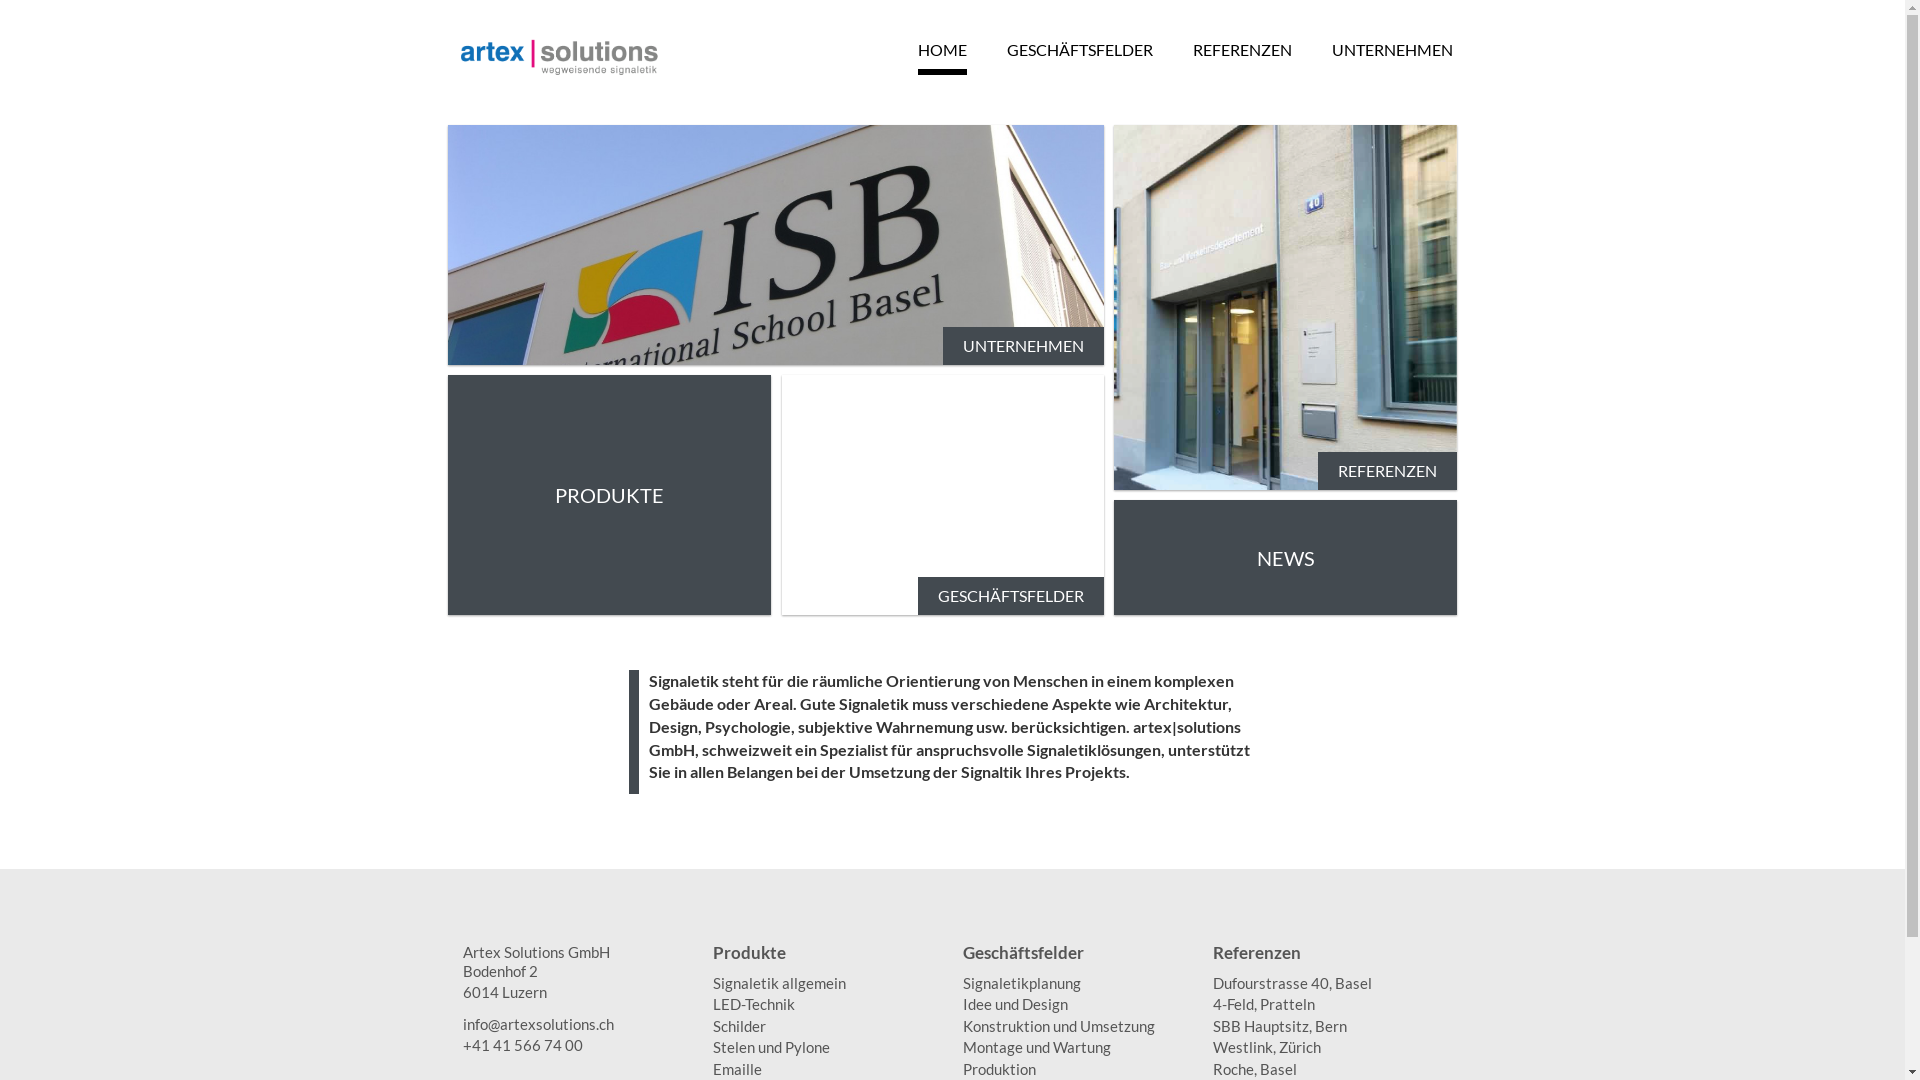 The width and height of the screenshot is (1920, 1080). What do you see at coordinates (1077, 1048) in the screenshot?
I see `Montage und Wartung` at bounding box center [1077, 1048].